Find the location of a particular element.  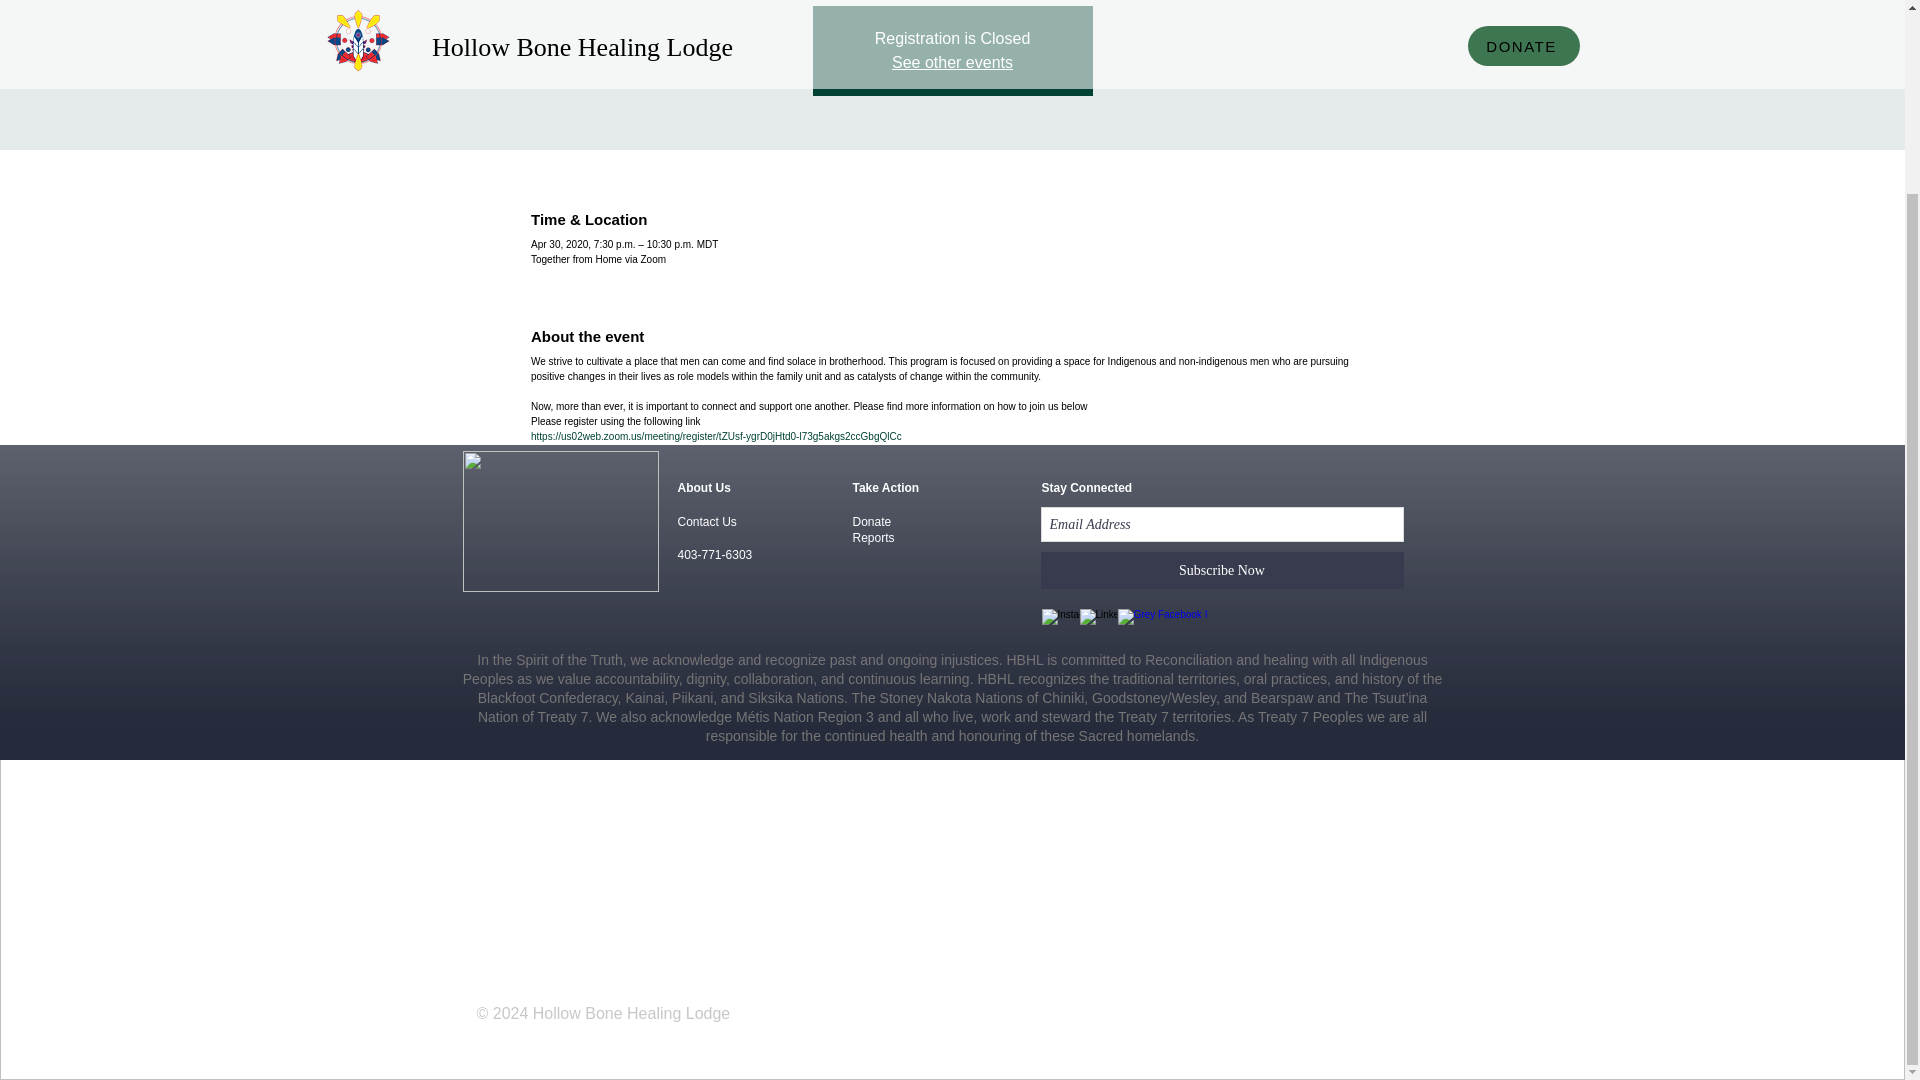

Donate is located at coordinates (871, 522).